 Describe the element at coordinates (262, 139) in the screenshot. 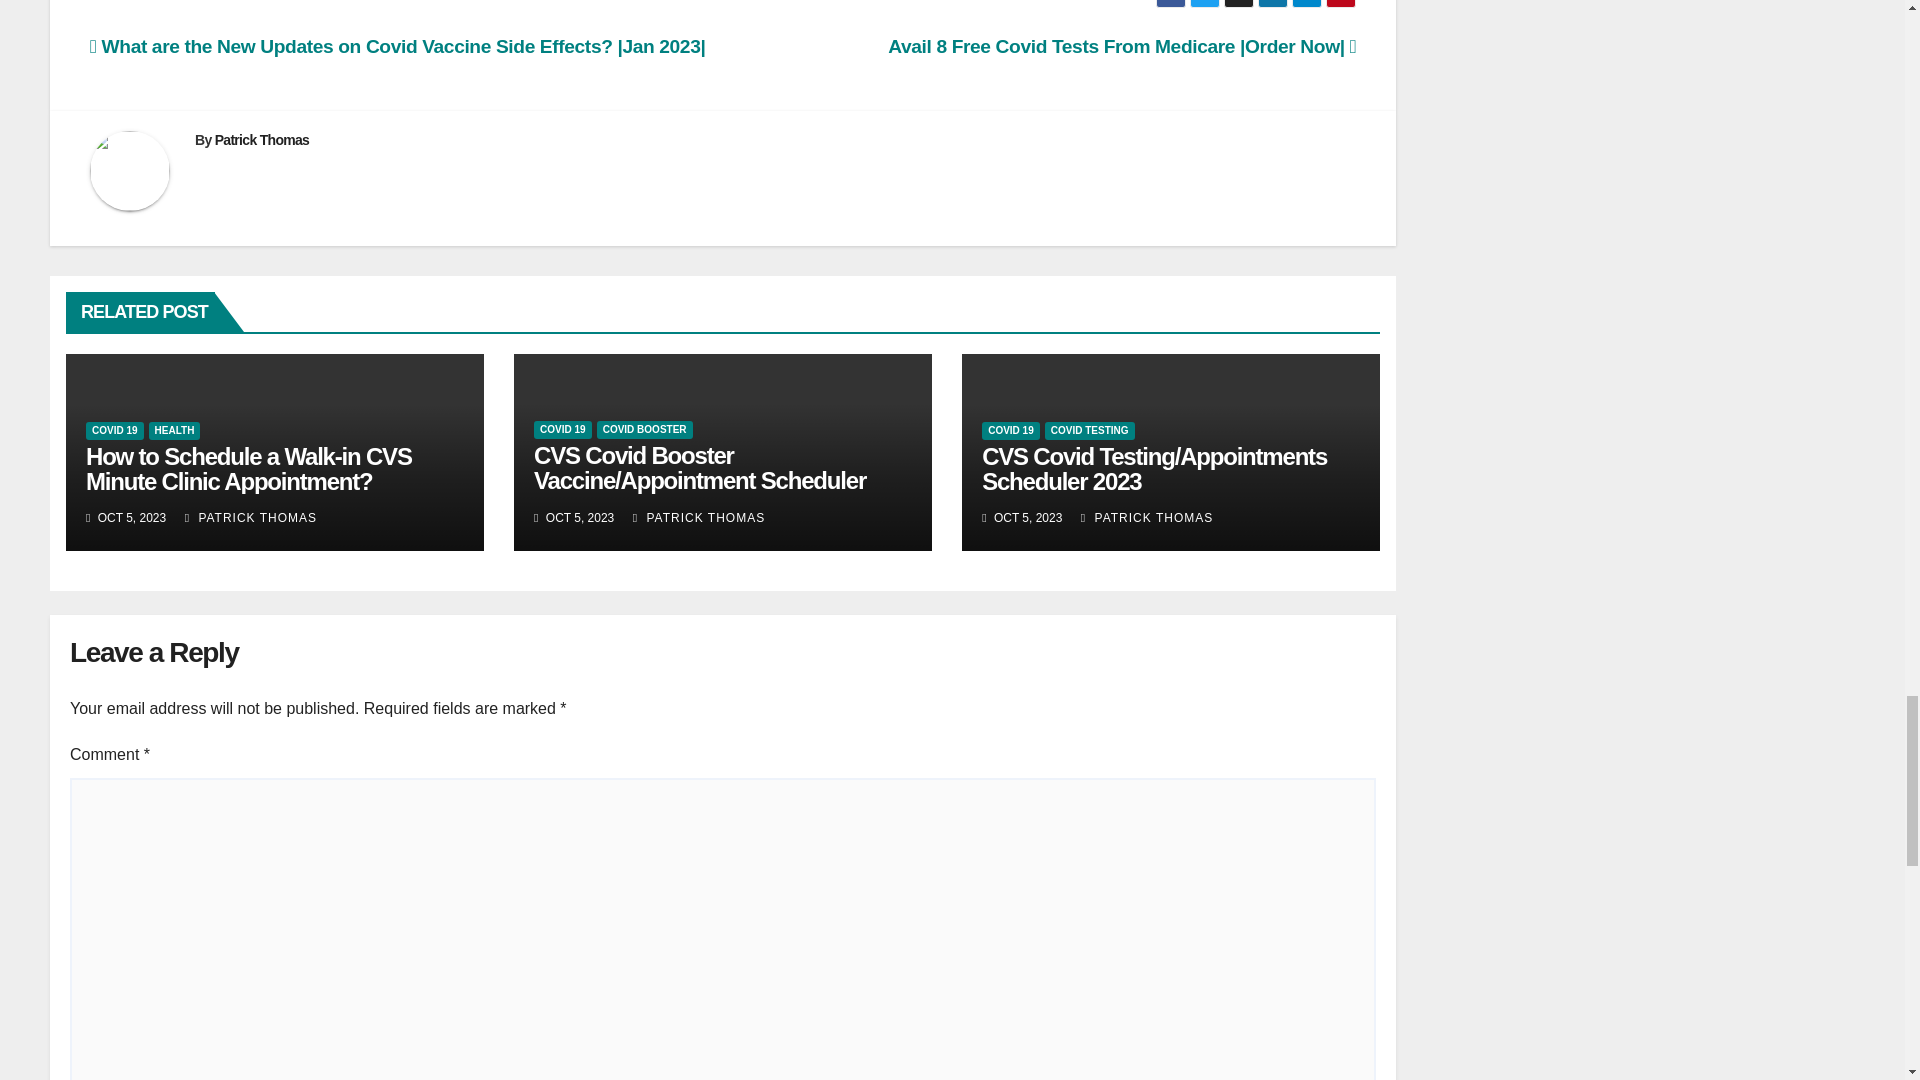

I see `Patrick Thomas` at that location.